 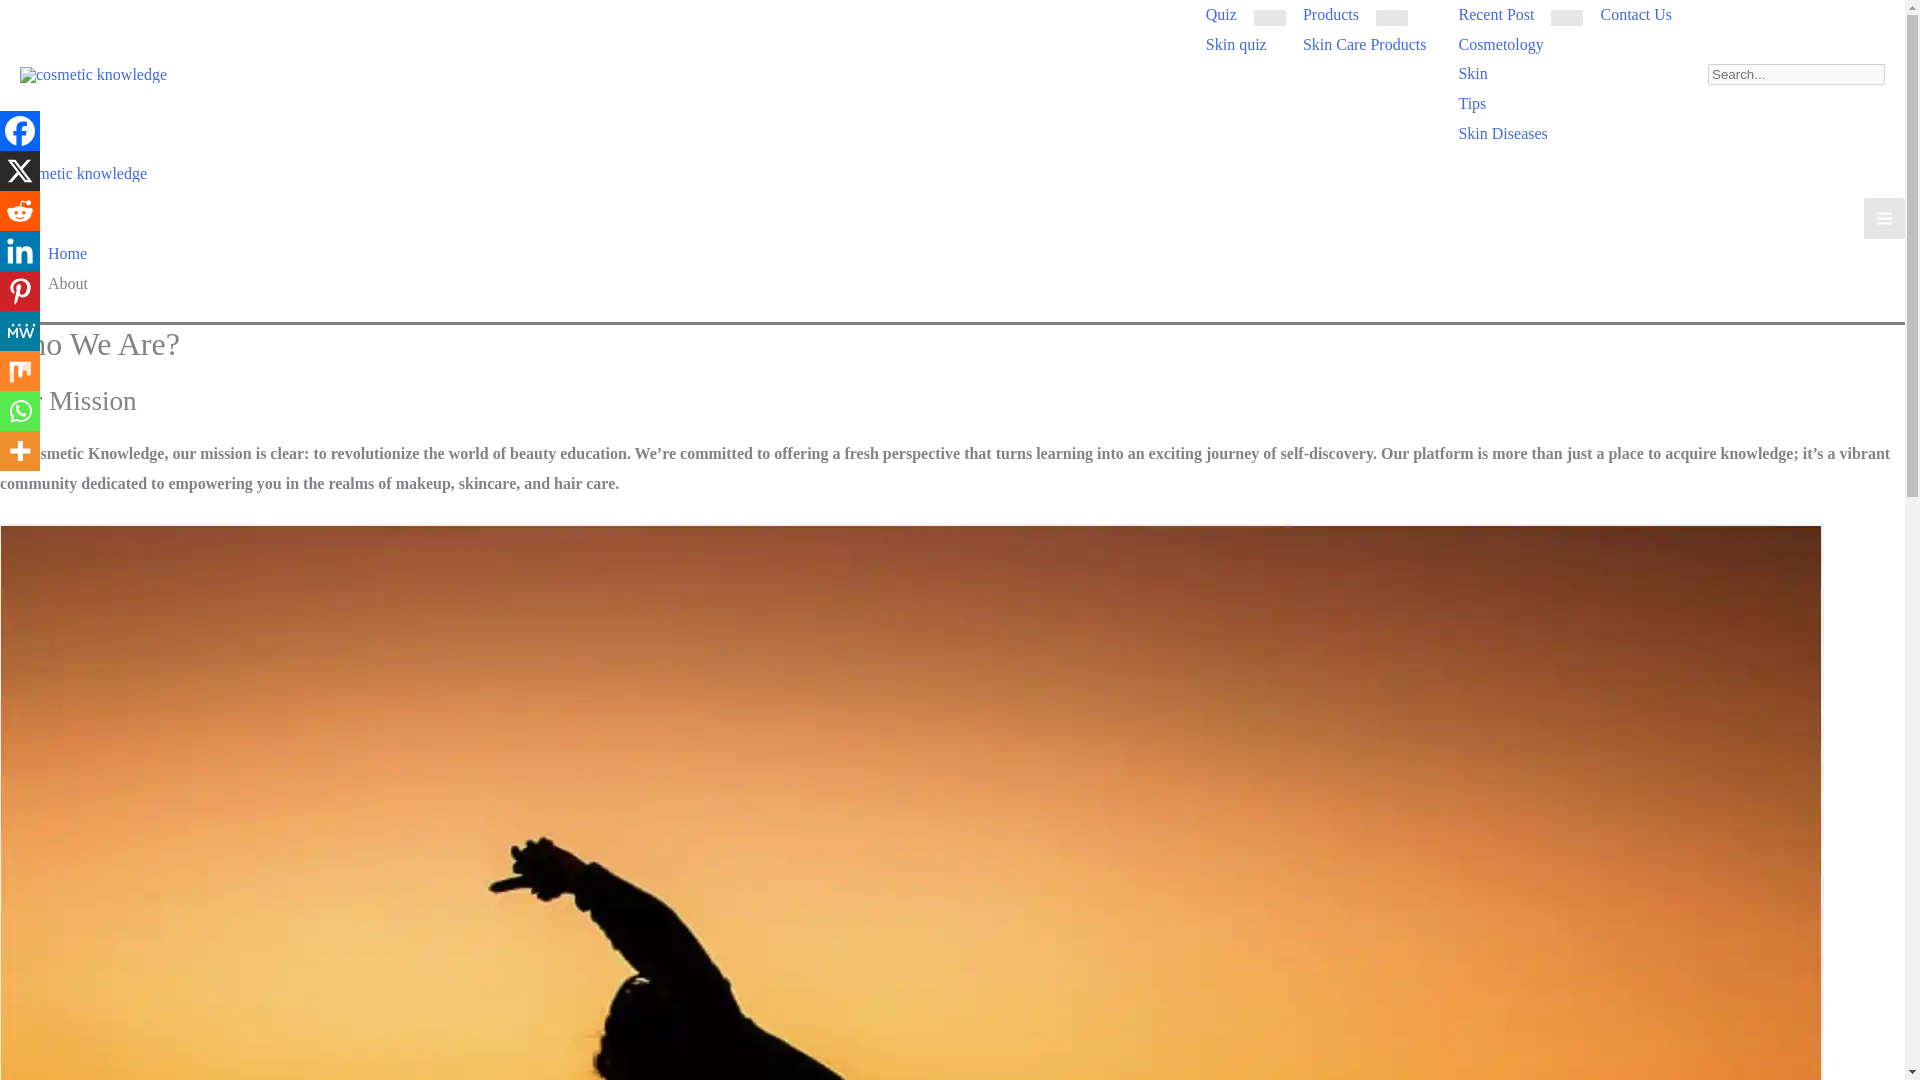 I want to click on Quiz, so click(x=1222, y=15).